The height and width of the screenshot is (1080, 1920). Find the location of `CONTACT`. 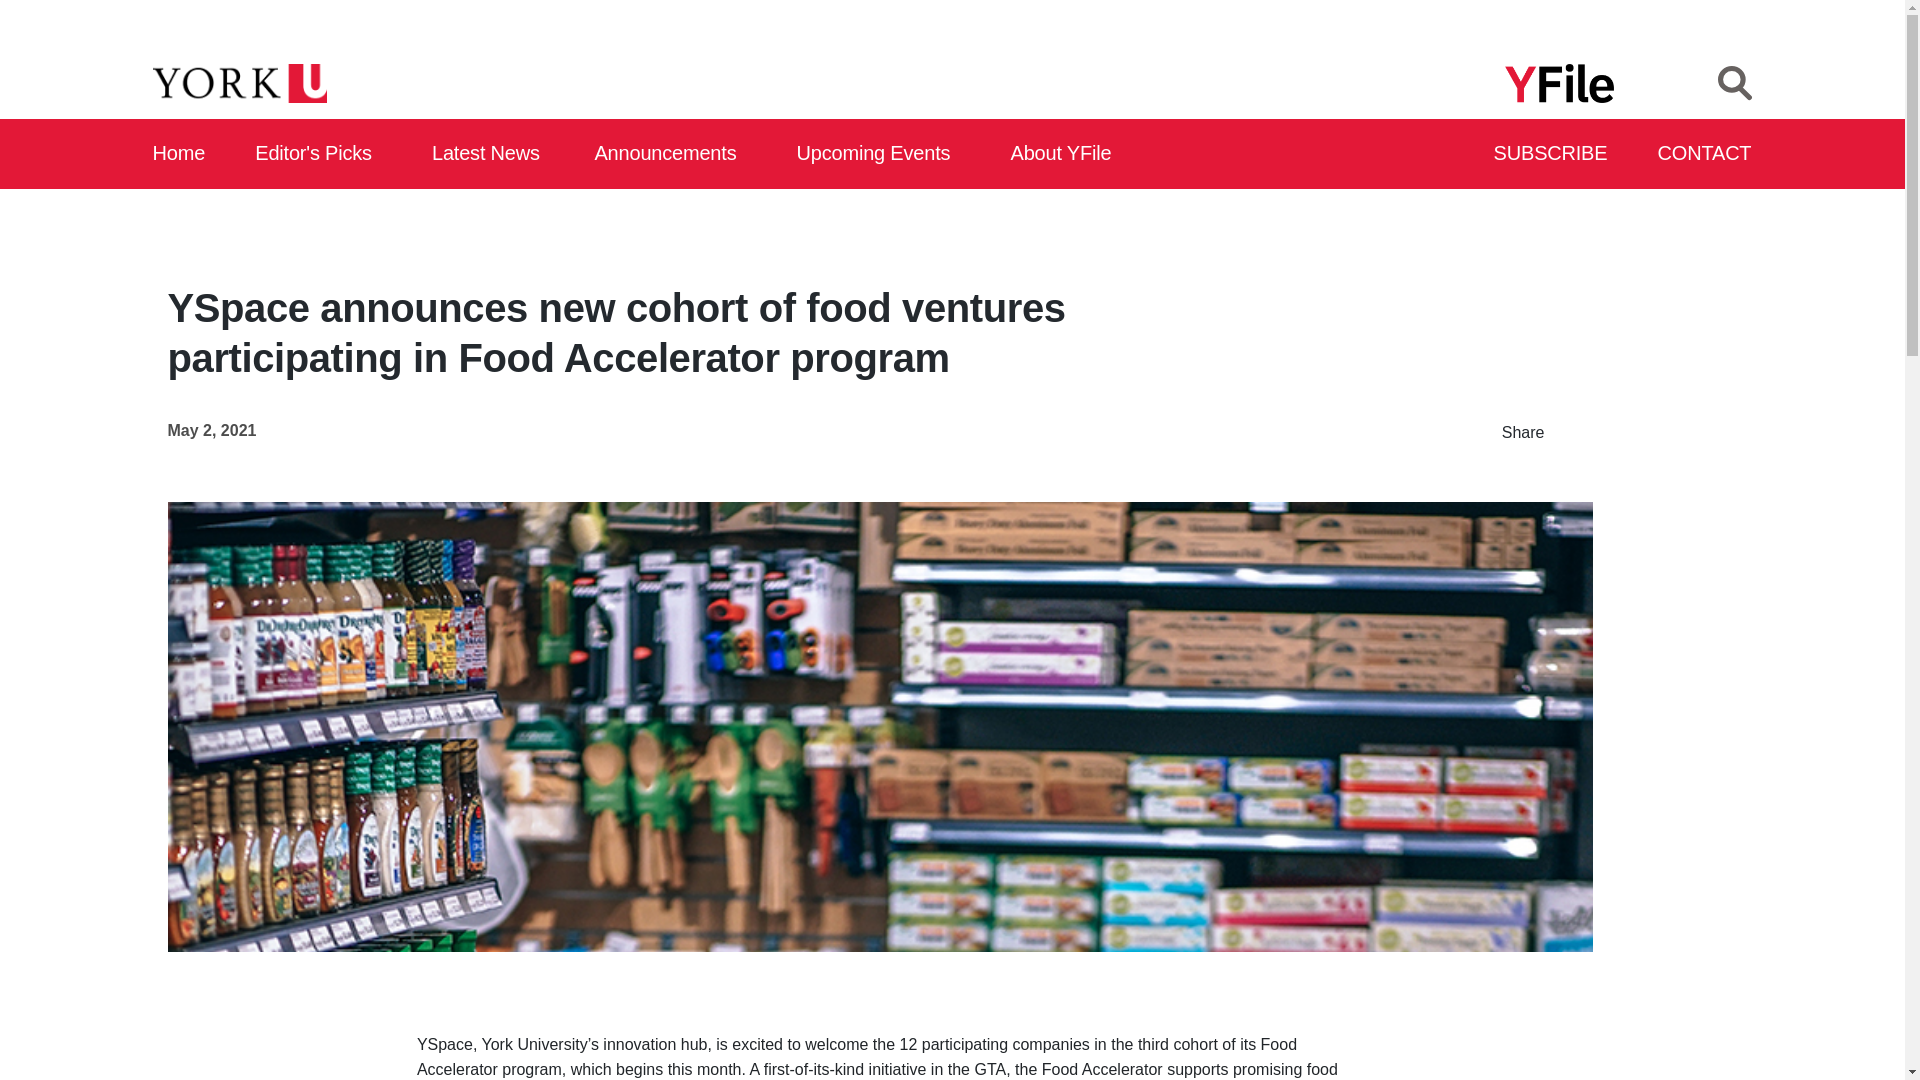

CONTACT is located at coordinates (1705, 154).